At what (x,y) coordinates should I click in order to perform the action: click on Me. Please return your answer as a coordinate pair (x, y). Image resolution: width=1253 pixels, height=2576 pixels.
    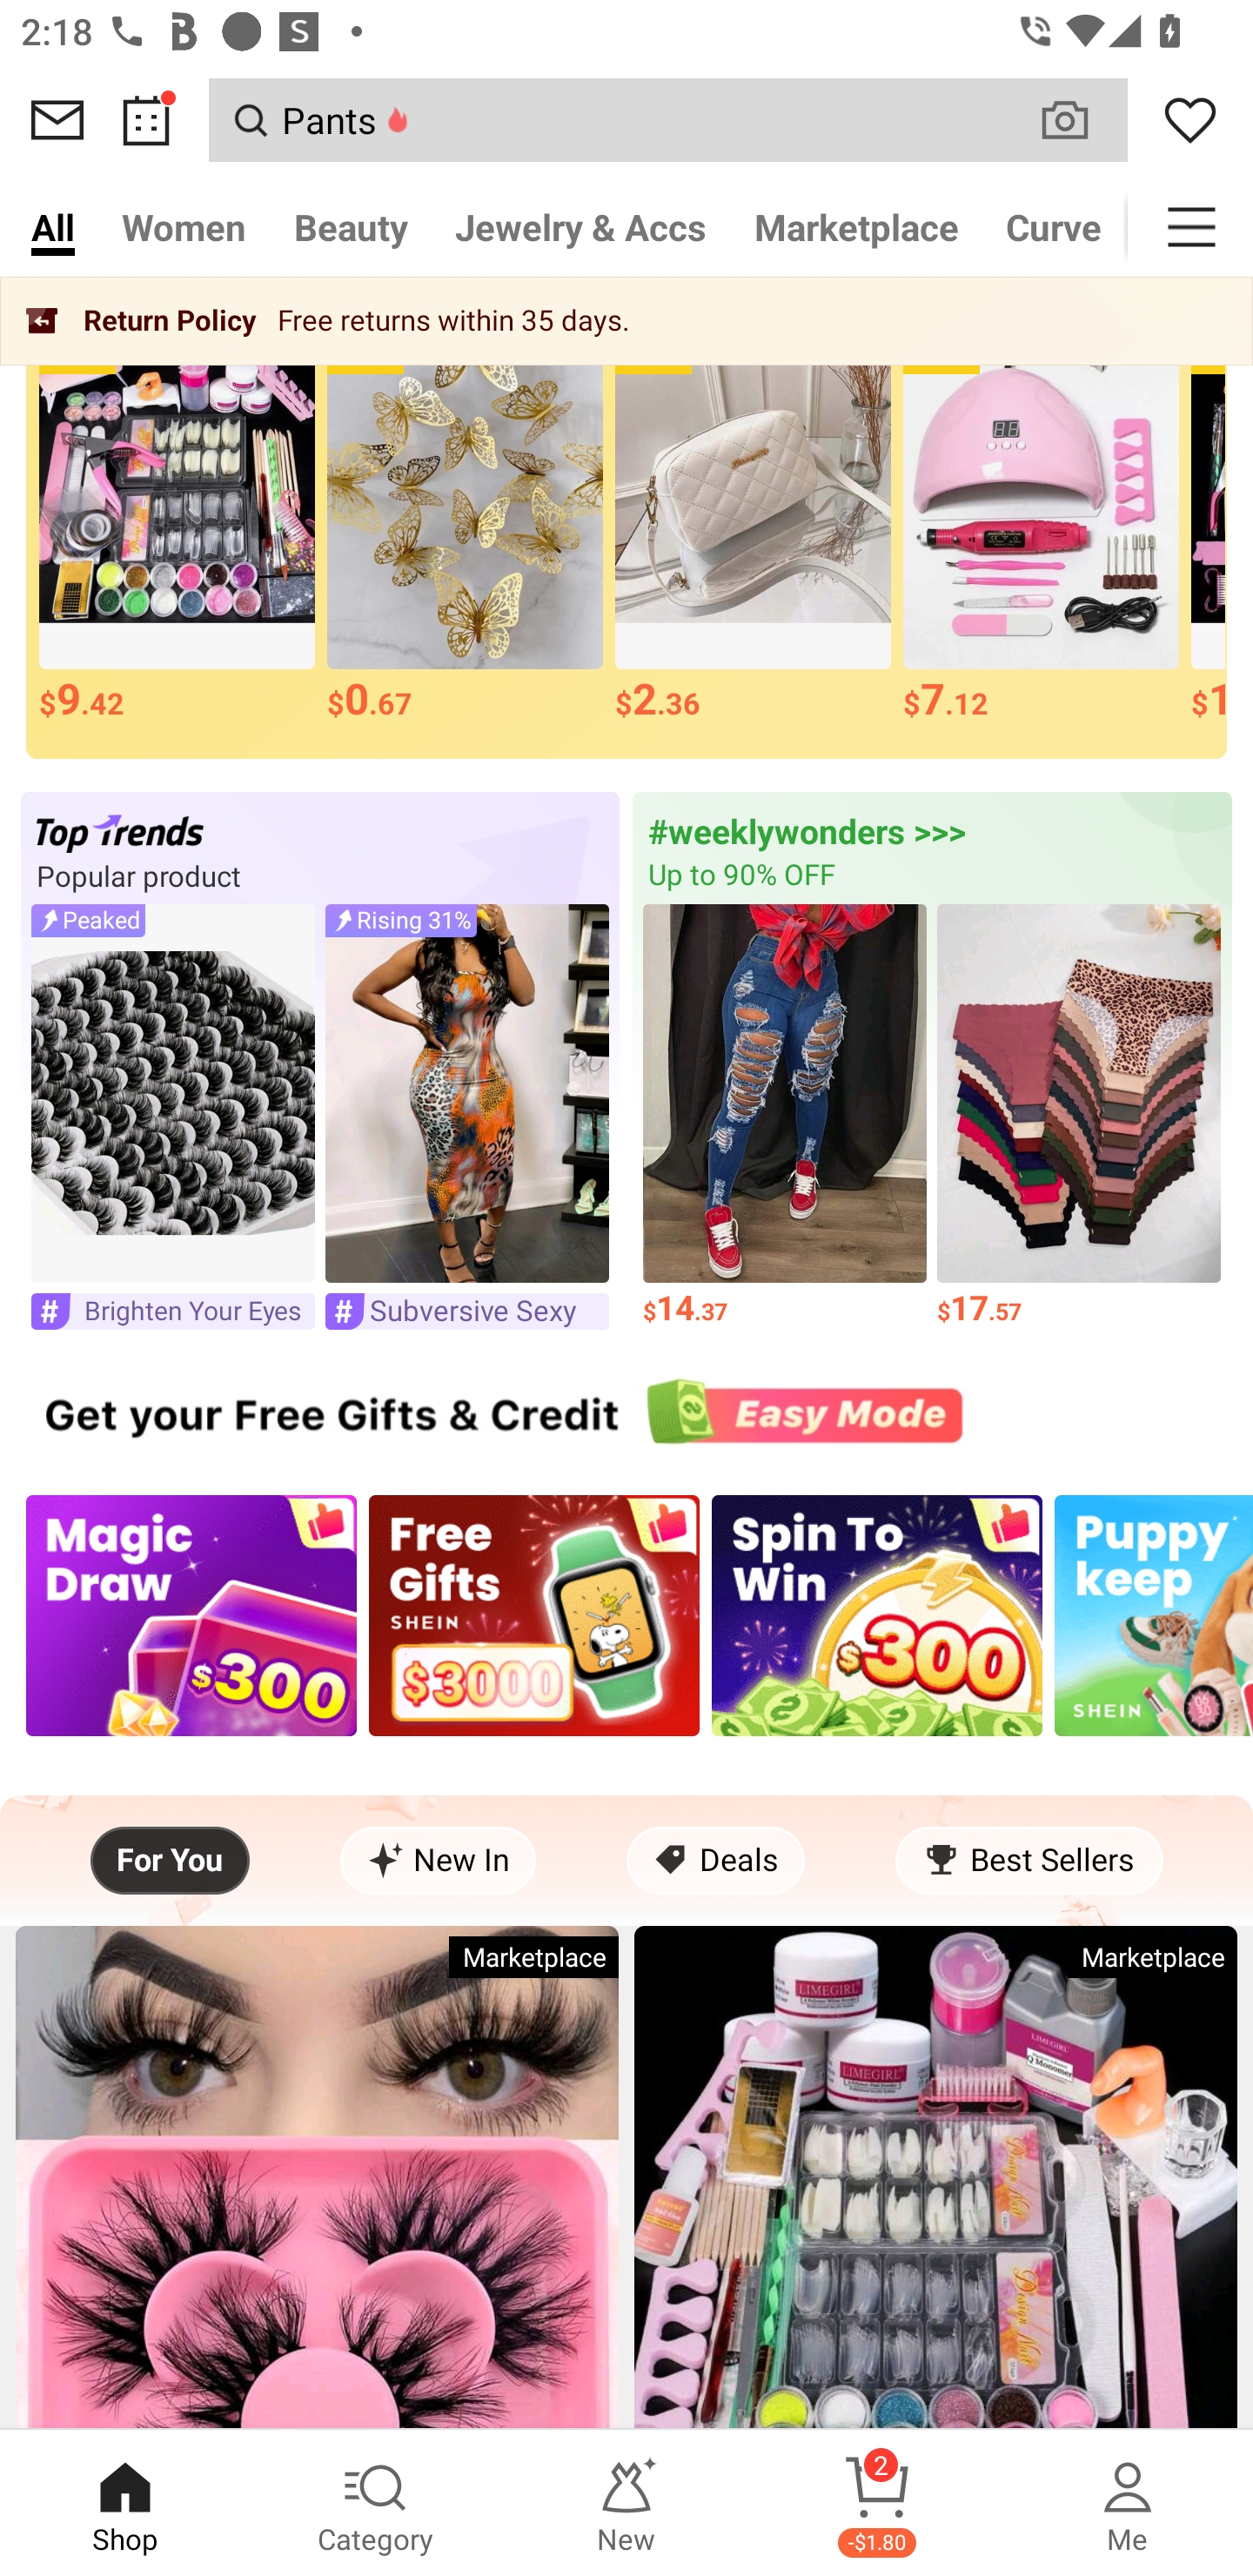
    Looking at the image, I should click on (1128, 2503).